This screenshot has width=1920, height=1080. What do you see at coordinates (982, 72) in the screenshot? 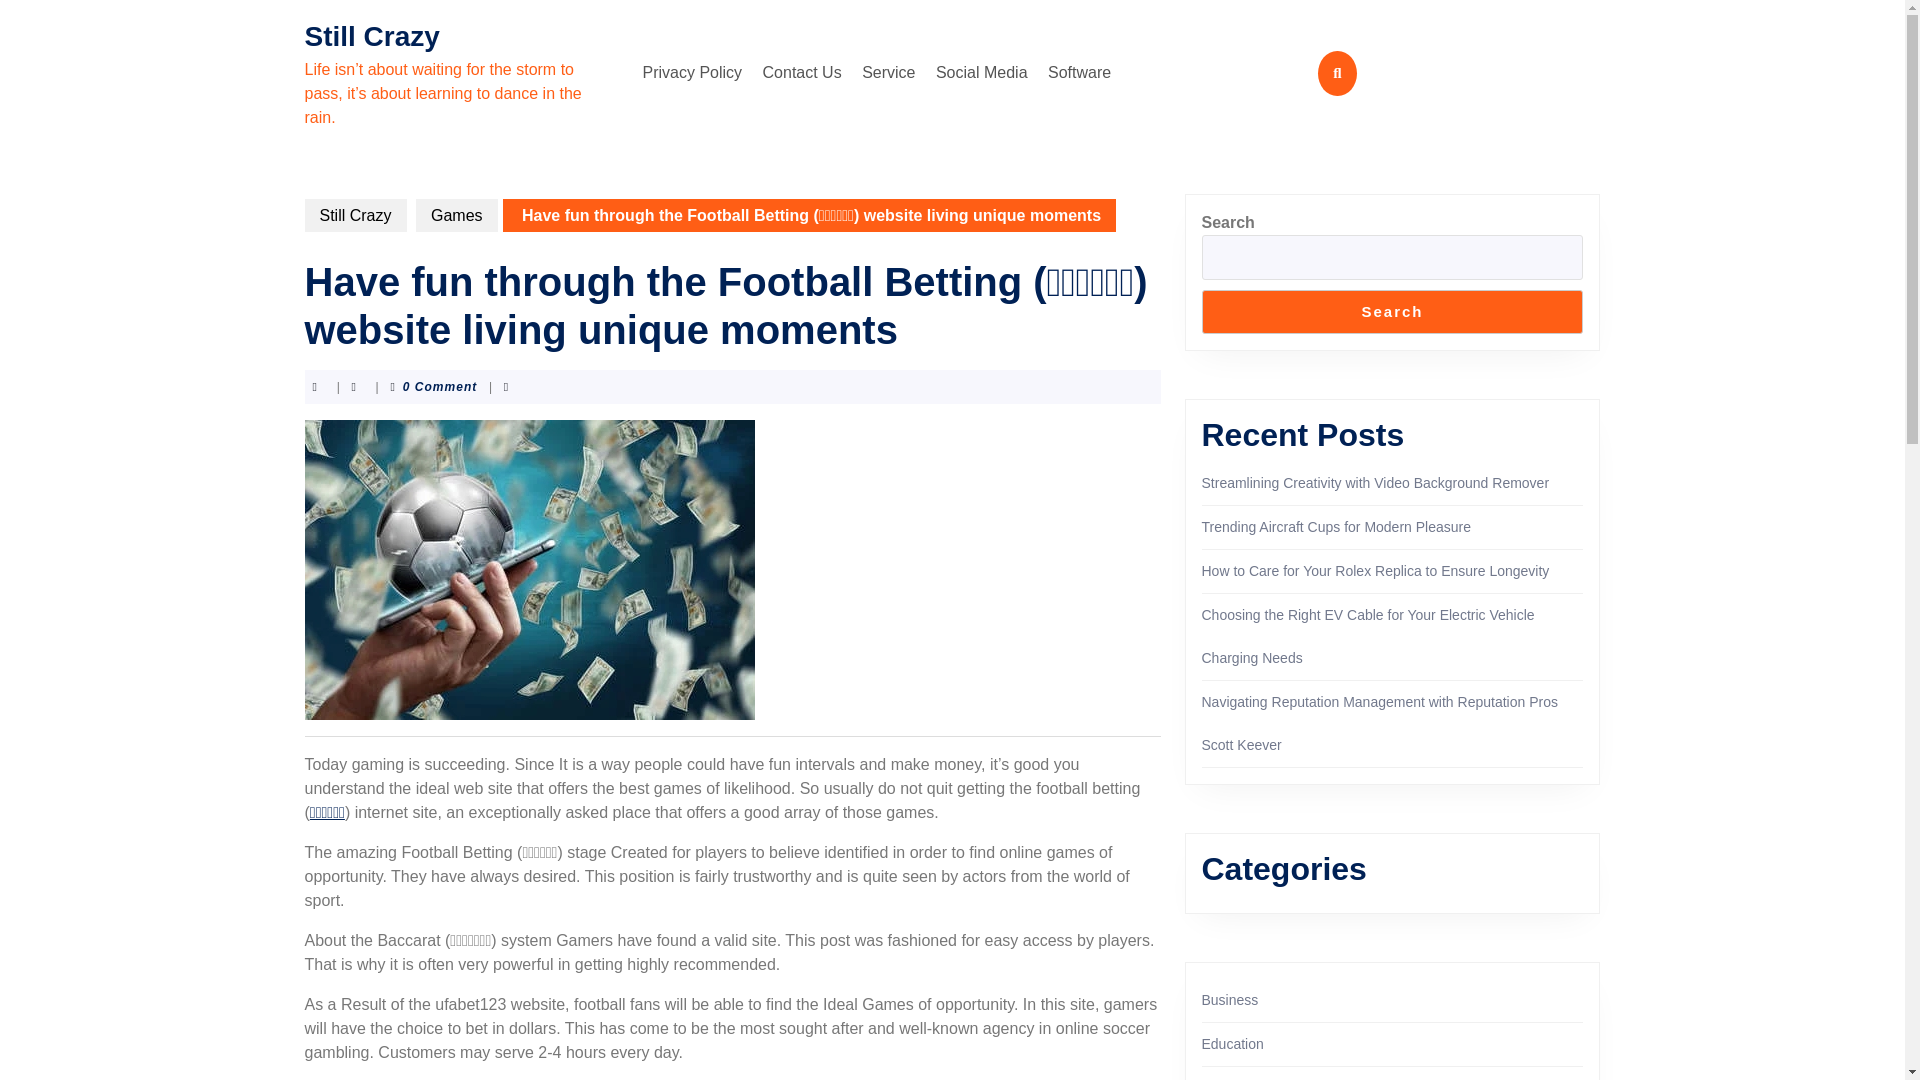
I see `Social Media` at bounding box center [982, 72].